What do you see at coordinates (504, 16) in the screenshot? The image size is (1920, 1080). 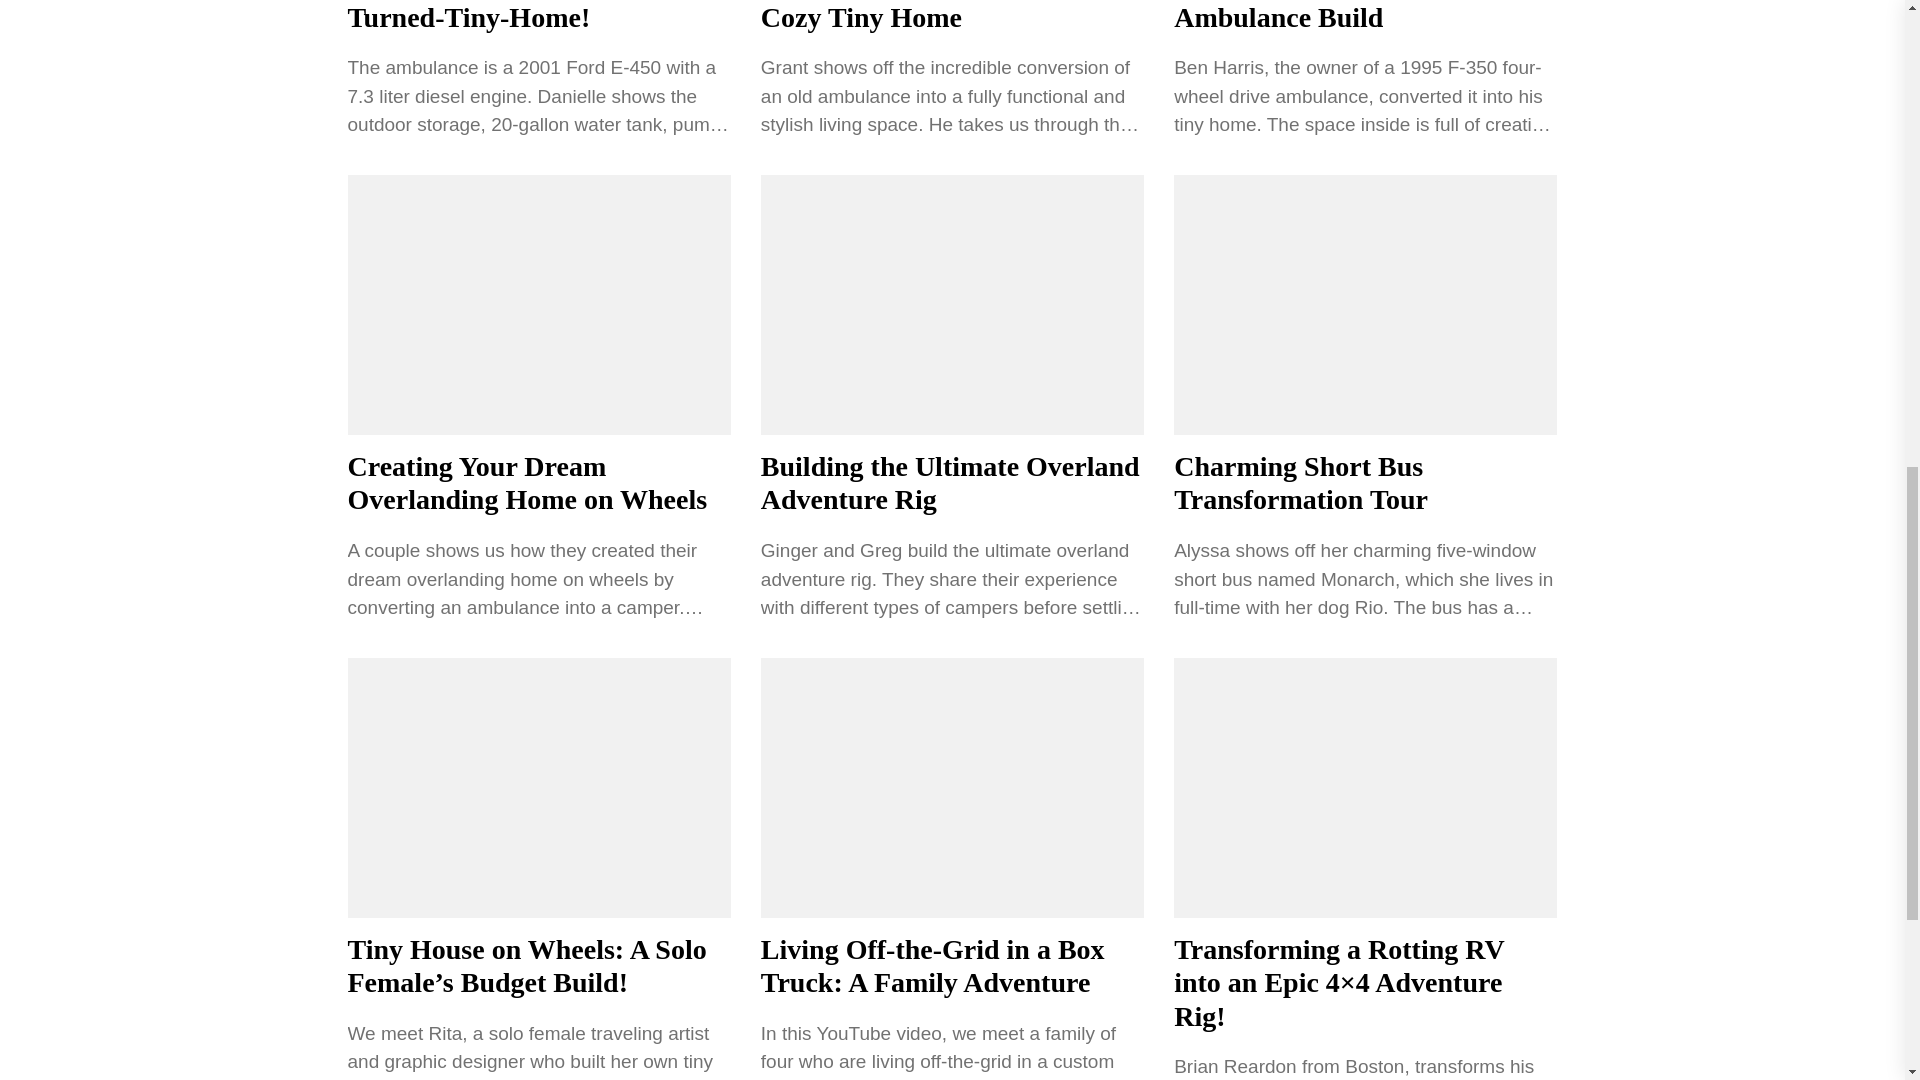 I see `Inside a Cozy Ambulance-Turned-Tiny-Home!` at bounding box center [504, 16].